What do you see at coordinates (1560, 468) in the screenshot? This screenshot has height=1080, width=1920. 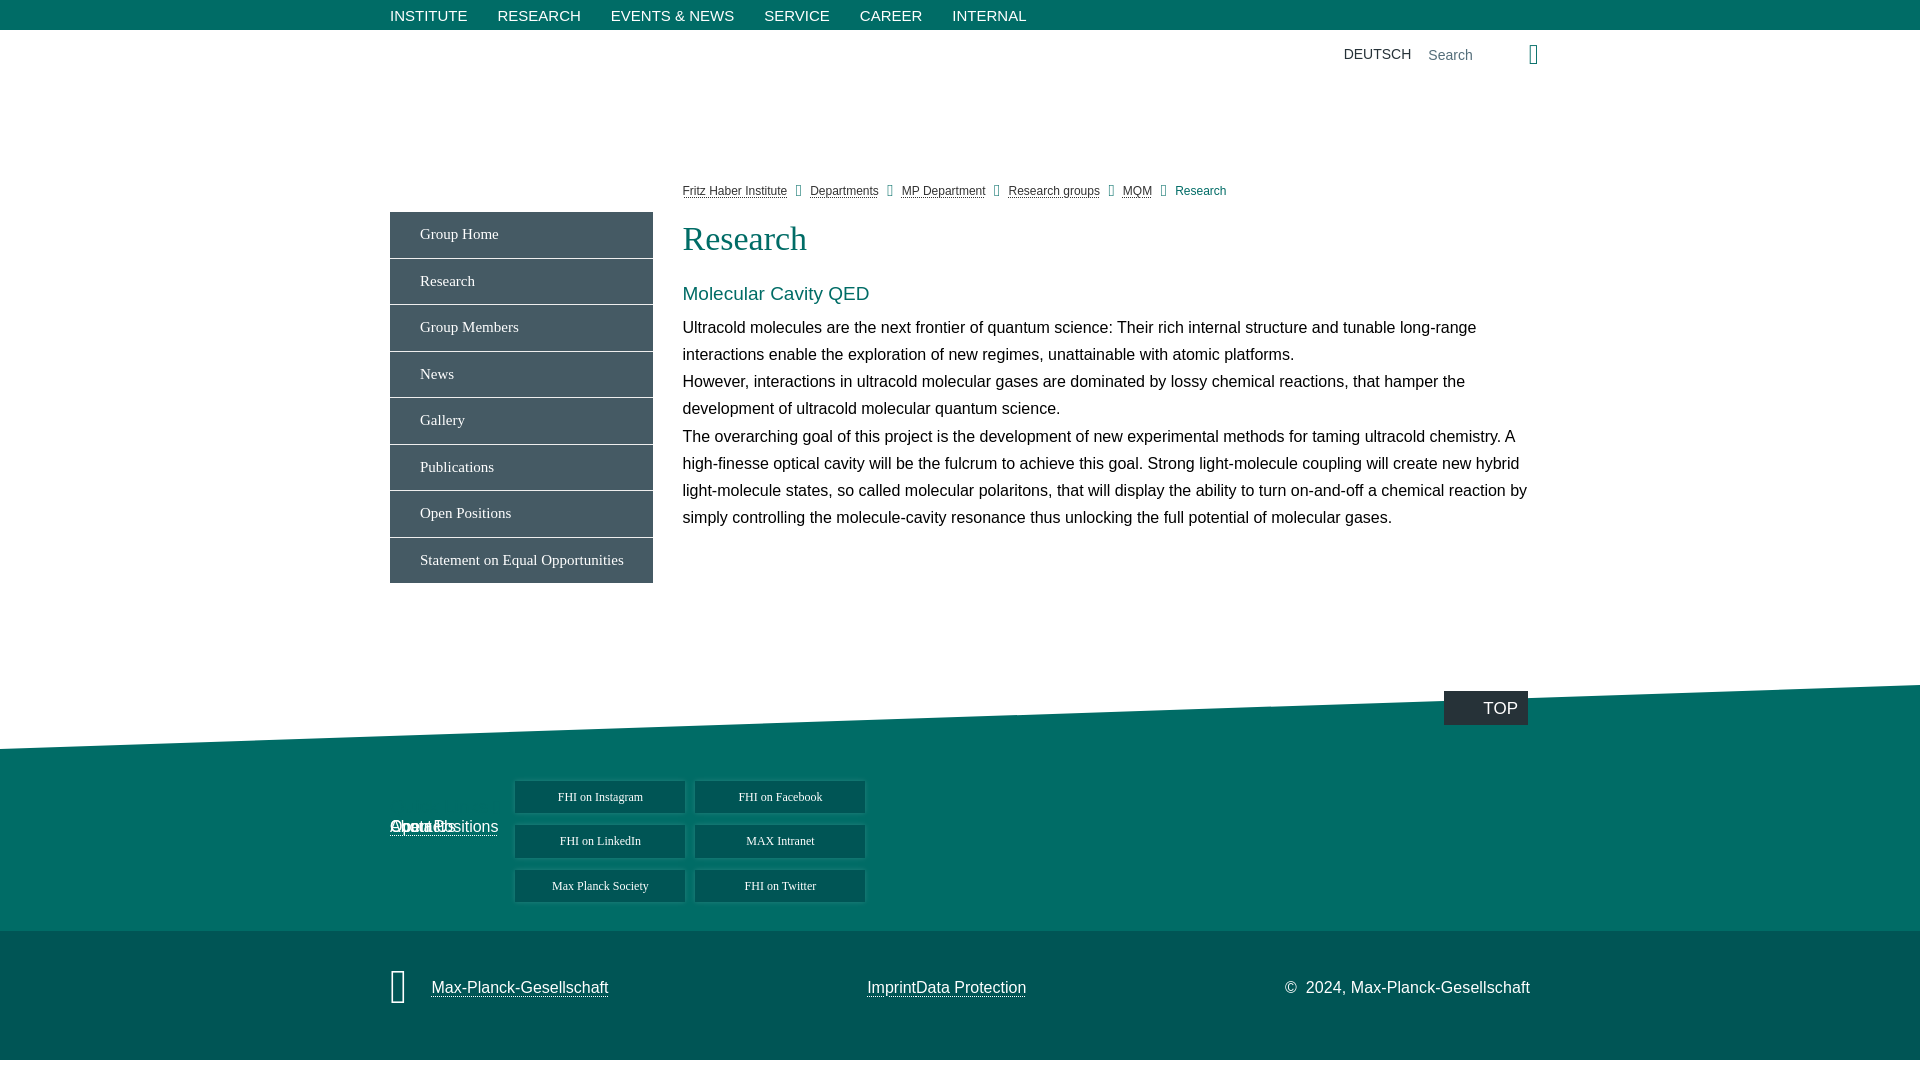 I see `E-Mail` at bounding box center [1560, 468].